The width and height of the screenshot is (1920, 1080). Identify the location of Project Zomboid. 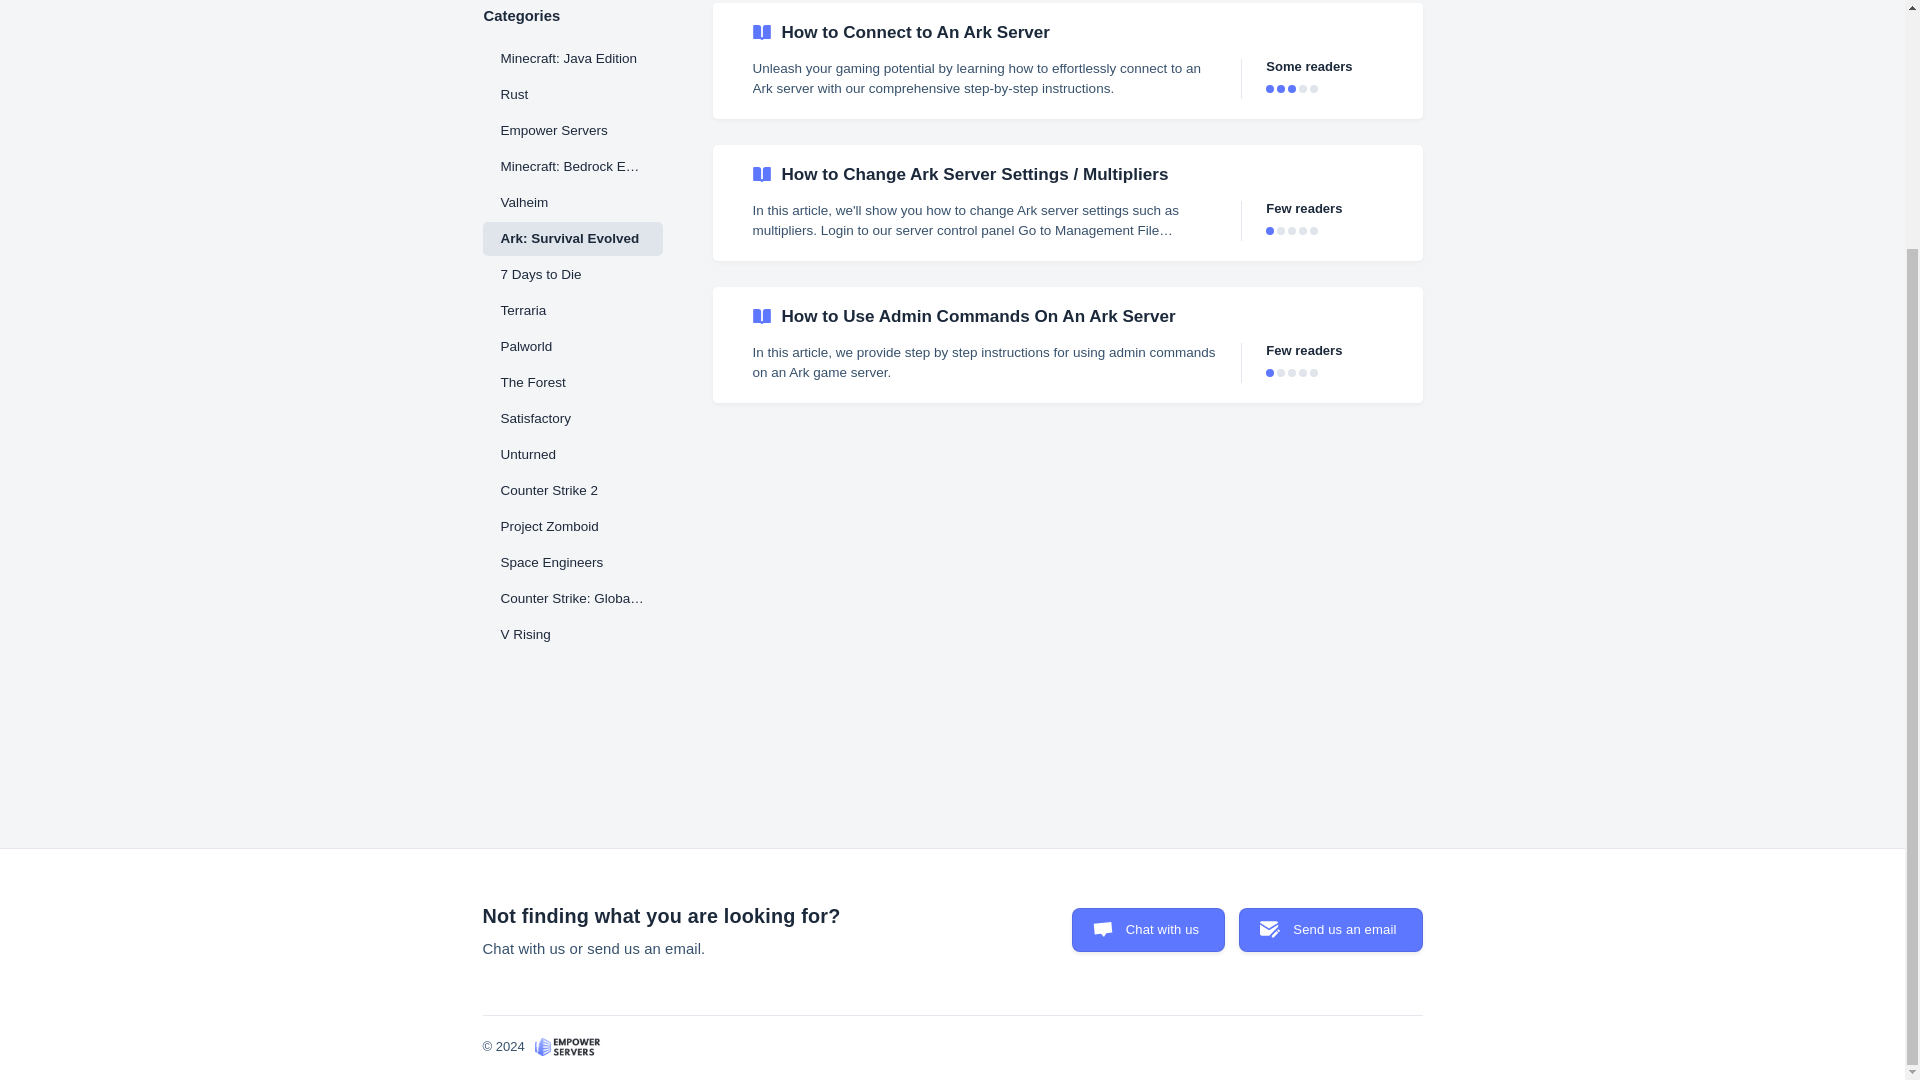
(572, 526).